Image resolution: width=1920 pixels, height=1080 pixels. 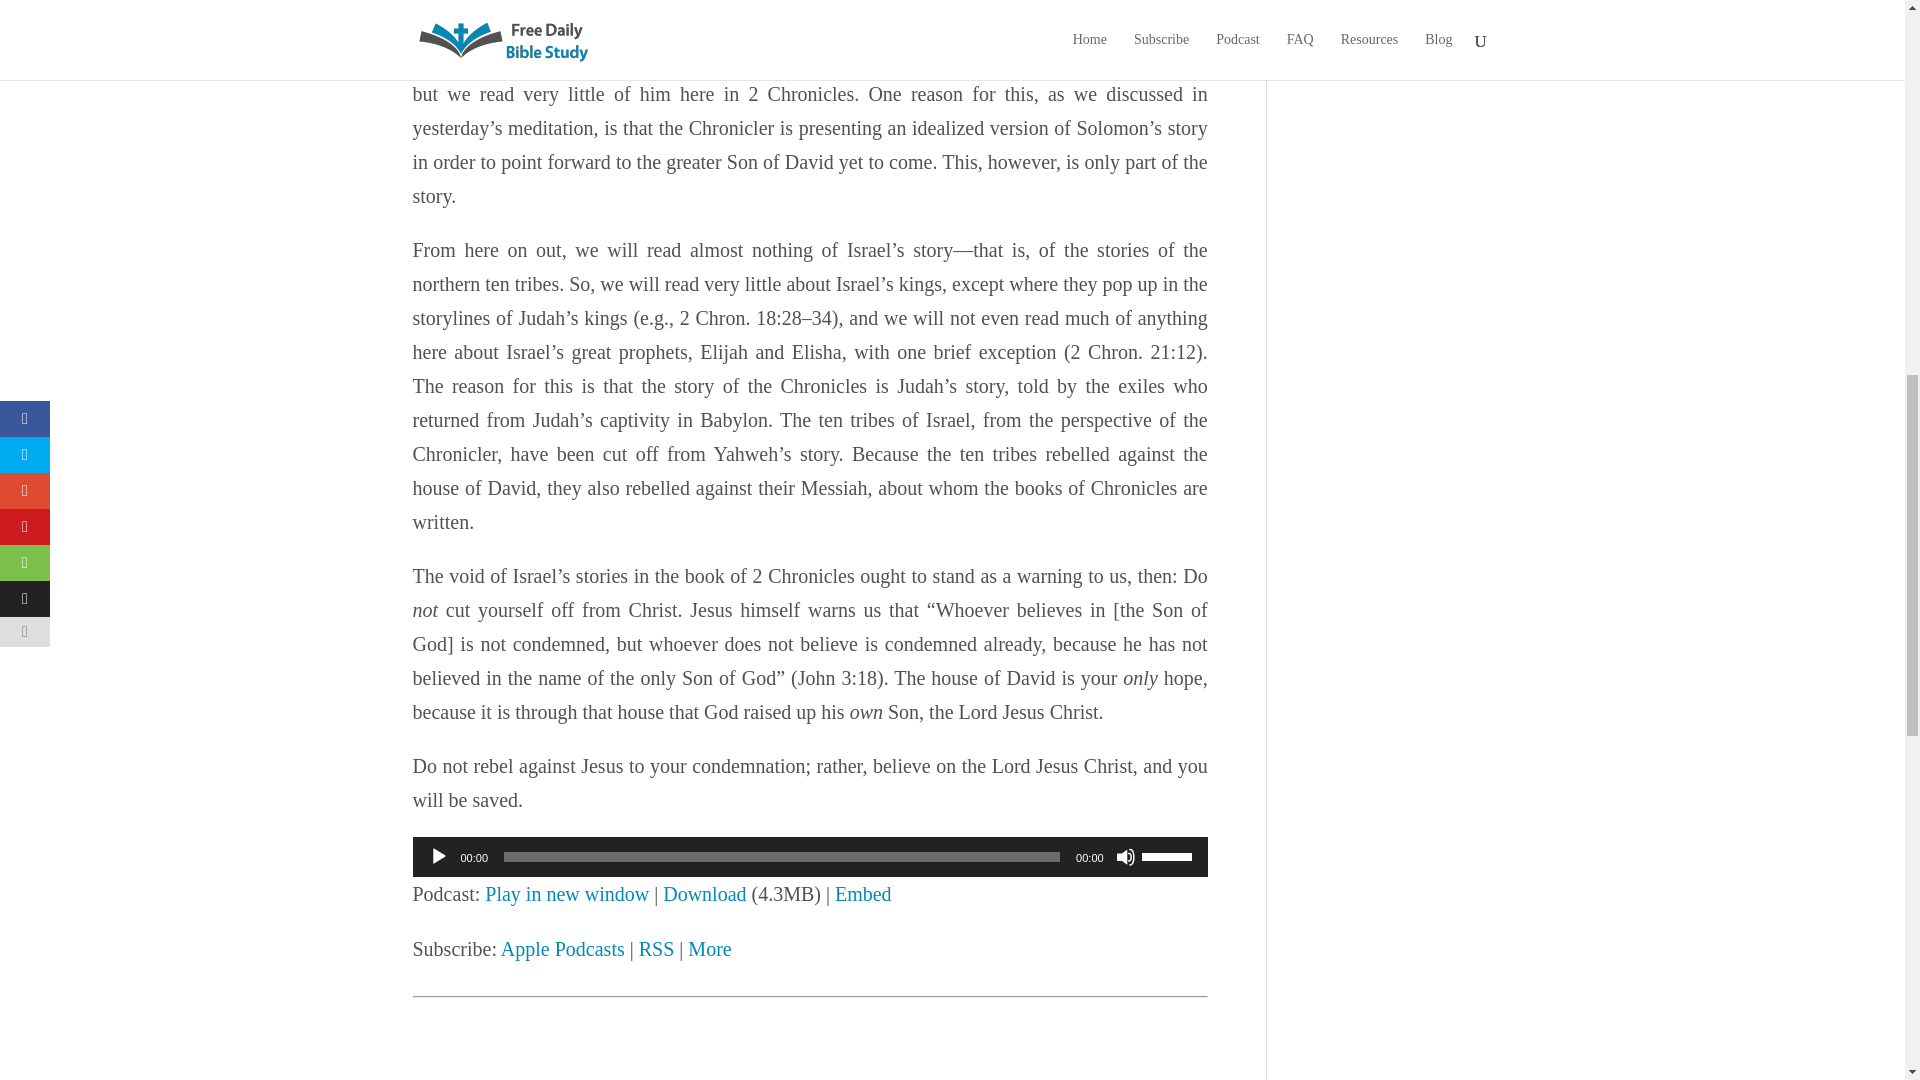 What do you see at coordinates (709, 949) in the screenshot?
I see `More` at bounding box center [709, 949].